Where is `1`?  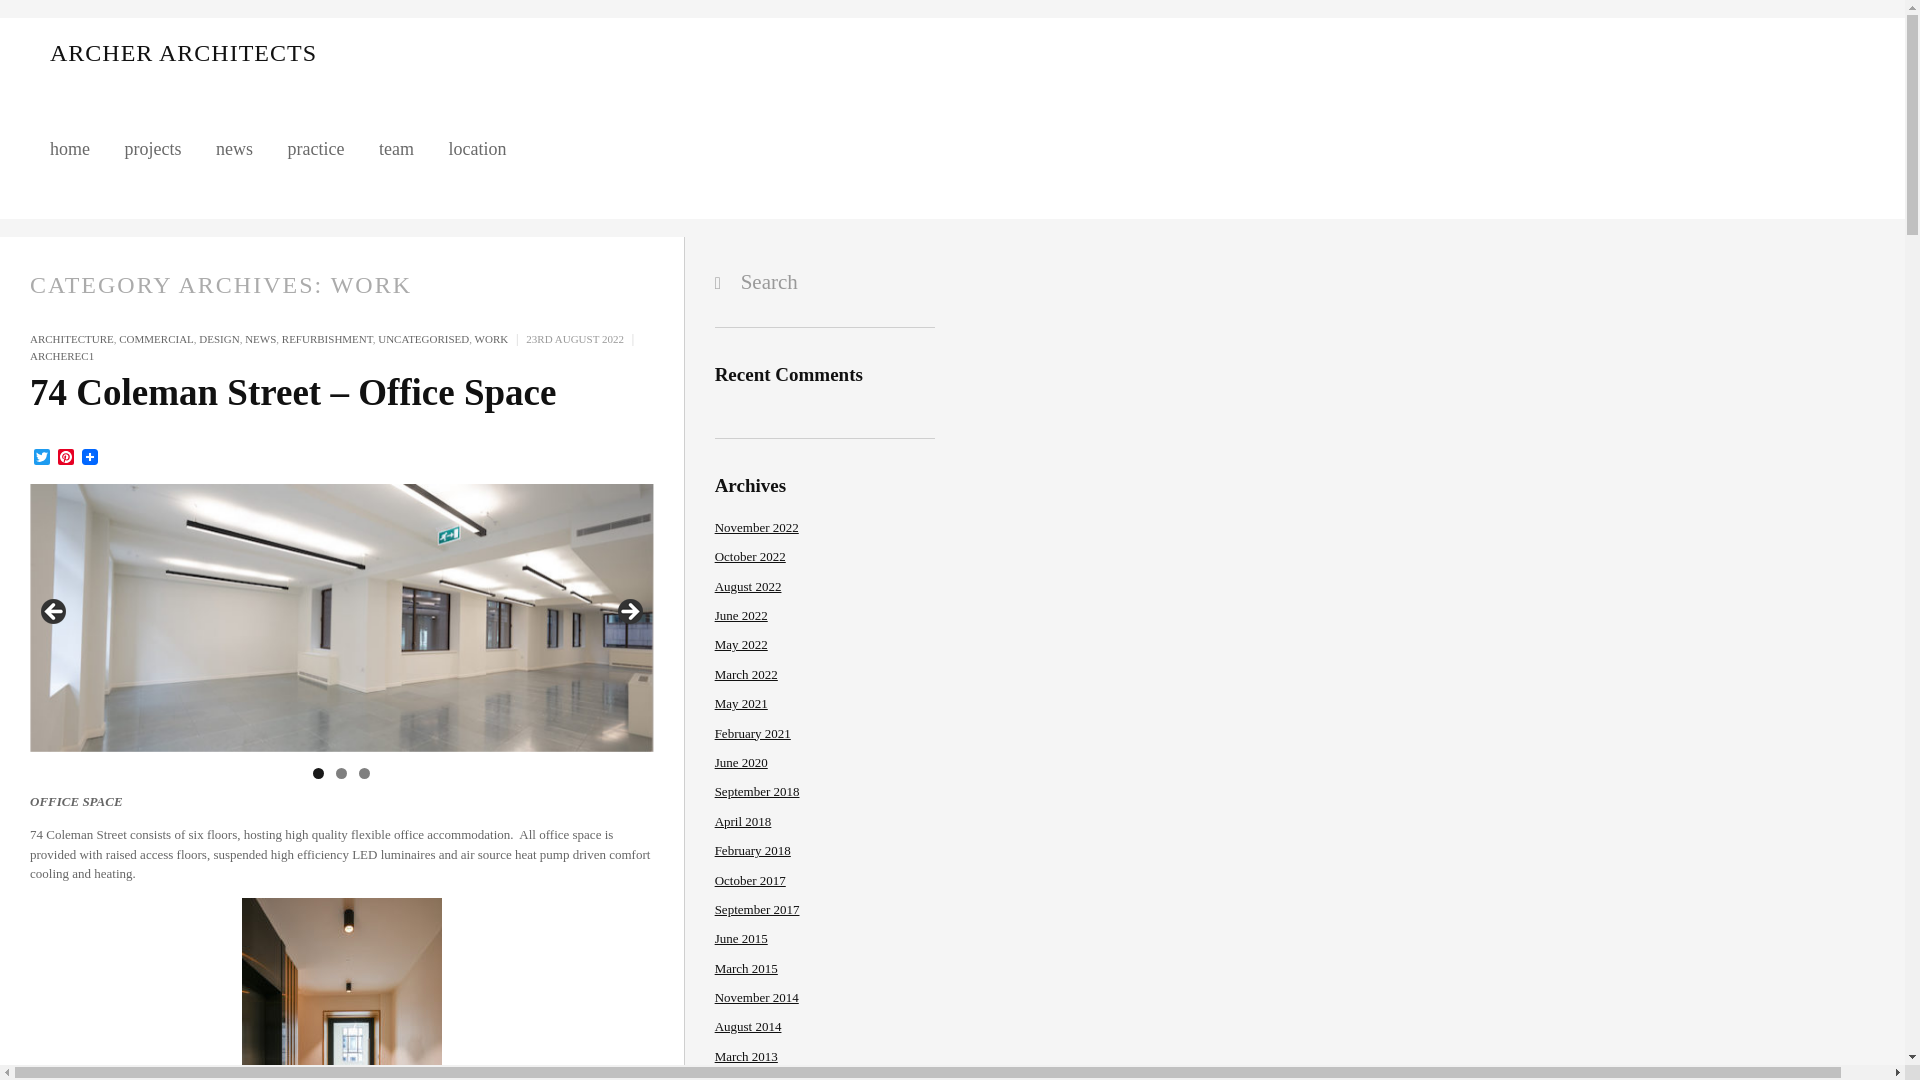
1 is located at coordinates (318, 772).